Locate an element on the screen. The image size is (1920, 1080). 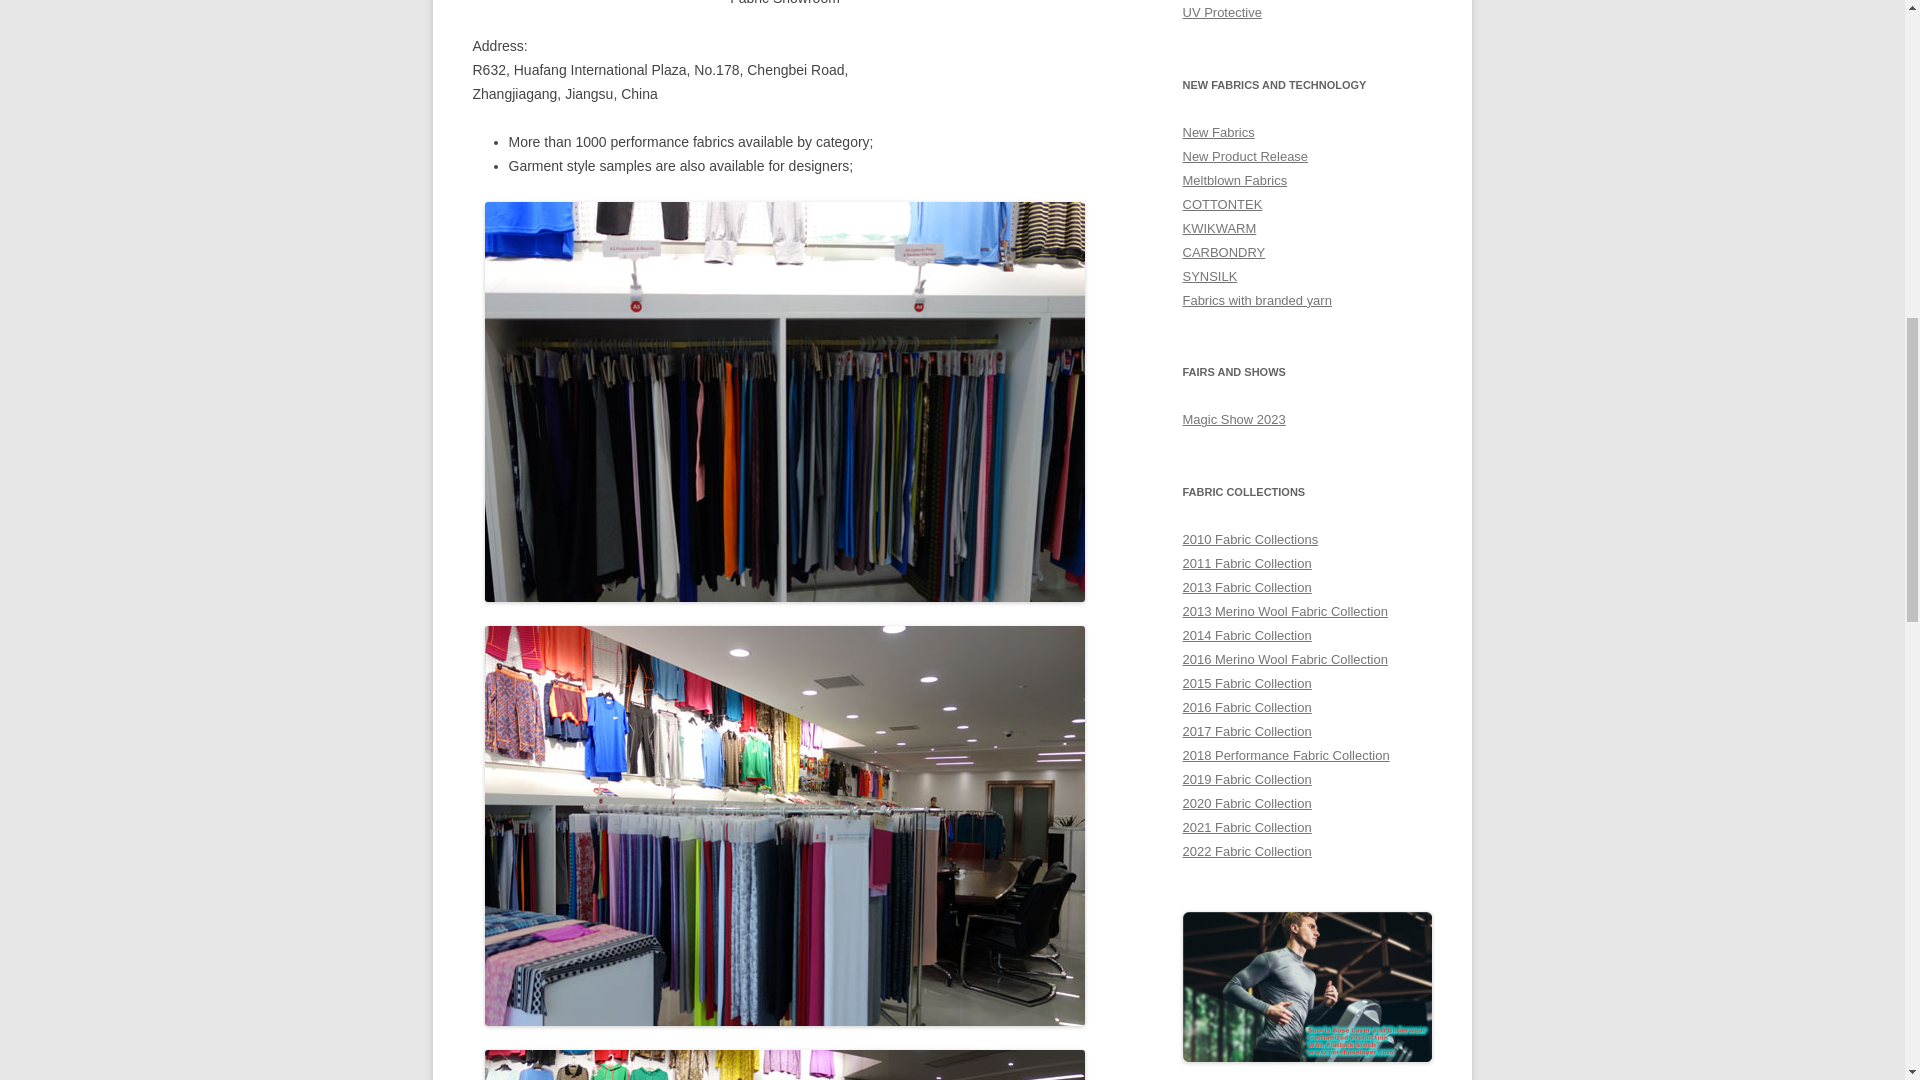
UV Protective is located at coordinates (1222, 12).